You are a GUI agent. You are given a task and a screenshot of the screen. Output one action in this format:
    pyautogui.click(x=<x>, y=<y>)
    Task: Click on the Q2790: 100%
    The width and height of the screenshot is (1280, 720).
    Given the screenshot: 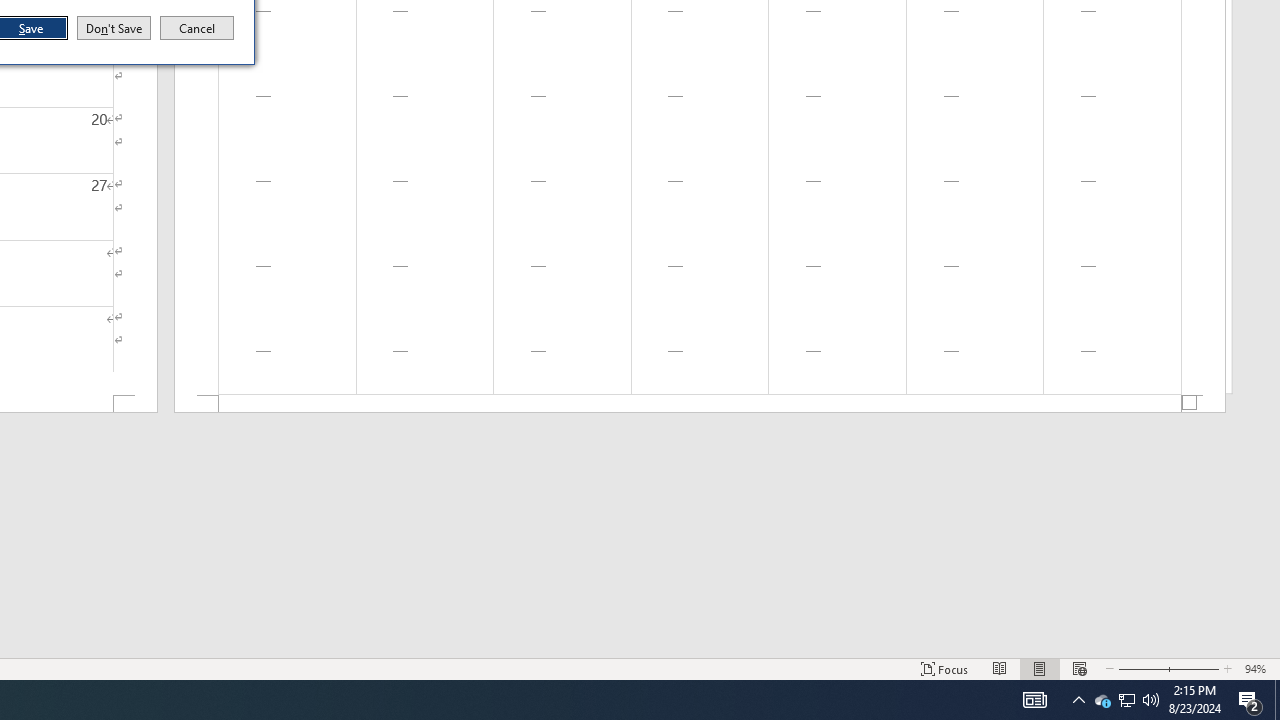 What is the action you would take?
    pyautogui.click(x=1151, y=700)
    